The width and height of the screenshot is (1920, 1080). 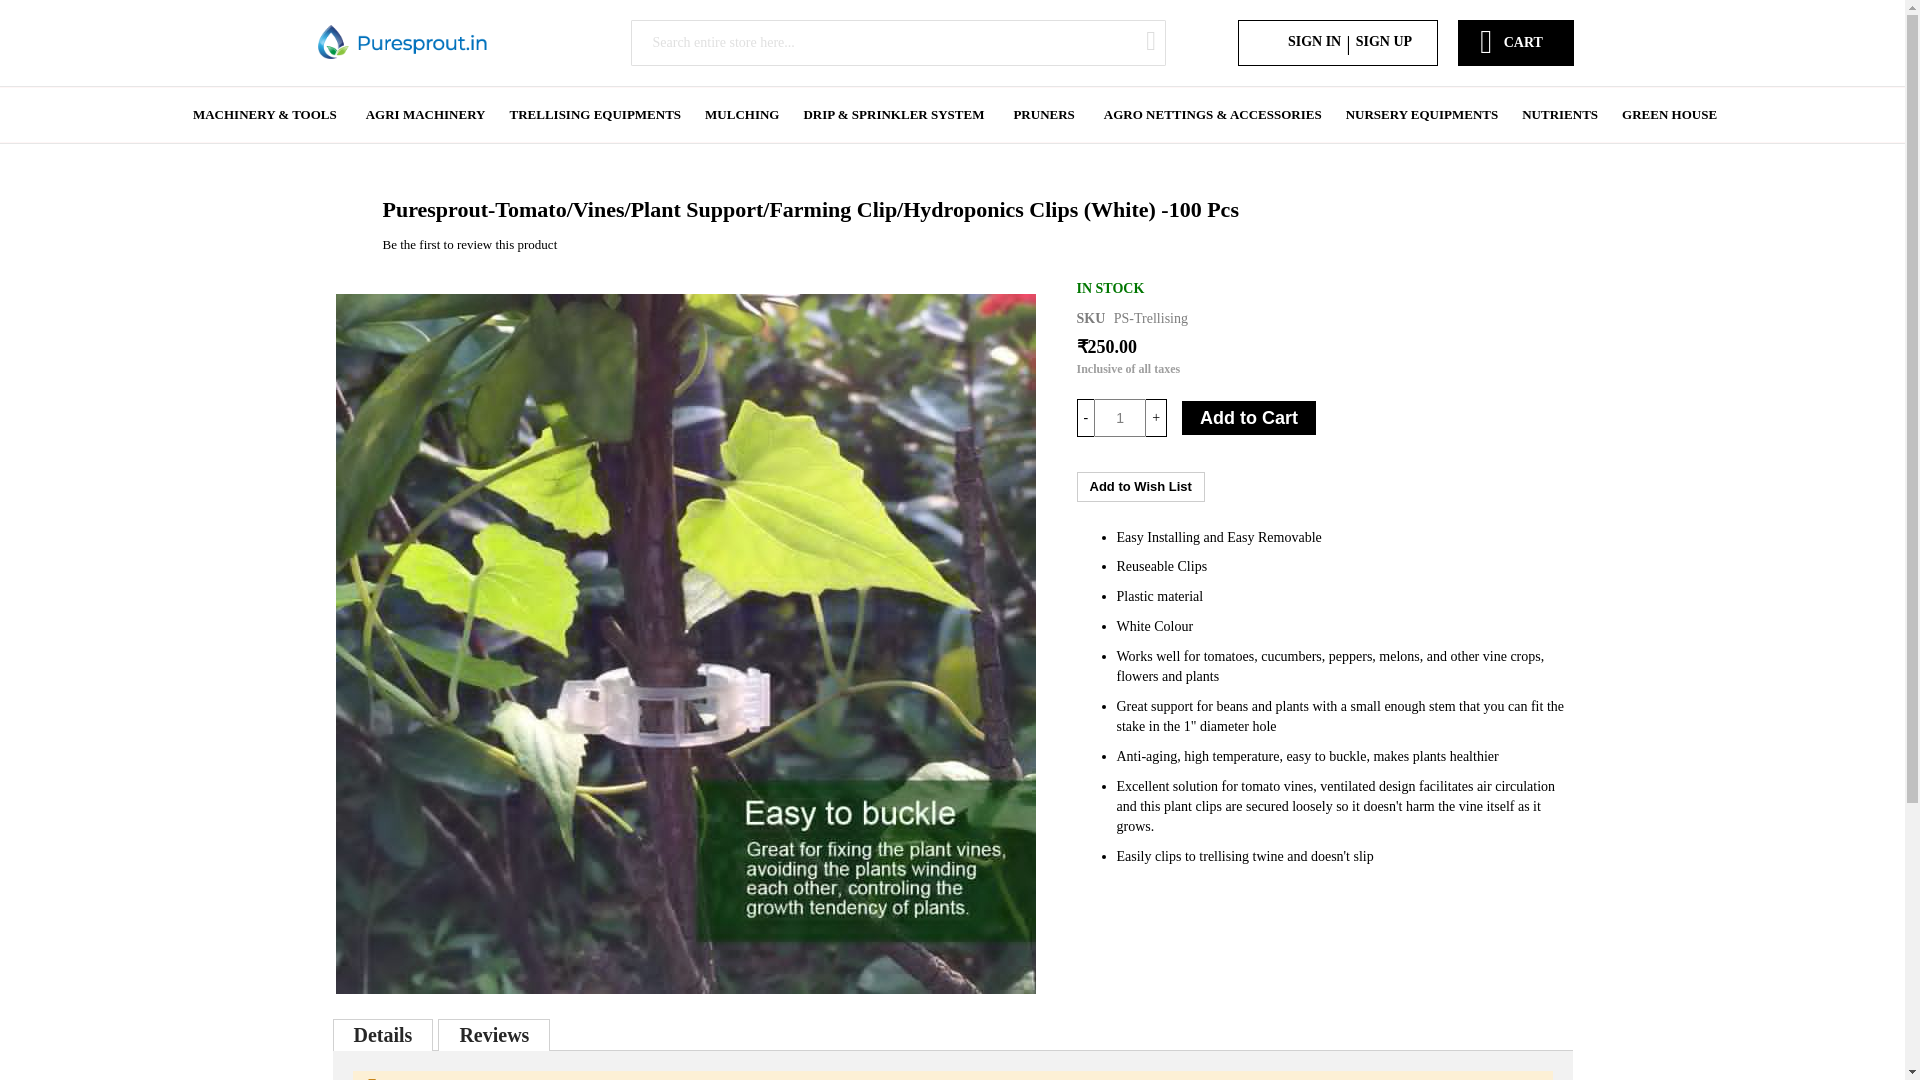 I want to click on SIGN UP, so click(x=1383, y=42).